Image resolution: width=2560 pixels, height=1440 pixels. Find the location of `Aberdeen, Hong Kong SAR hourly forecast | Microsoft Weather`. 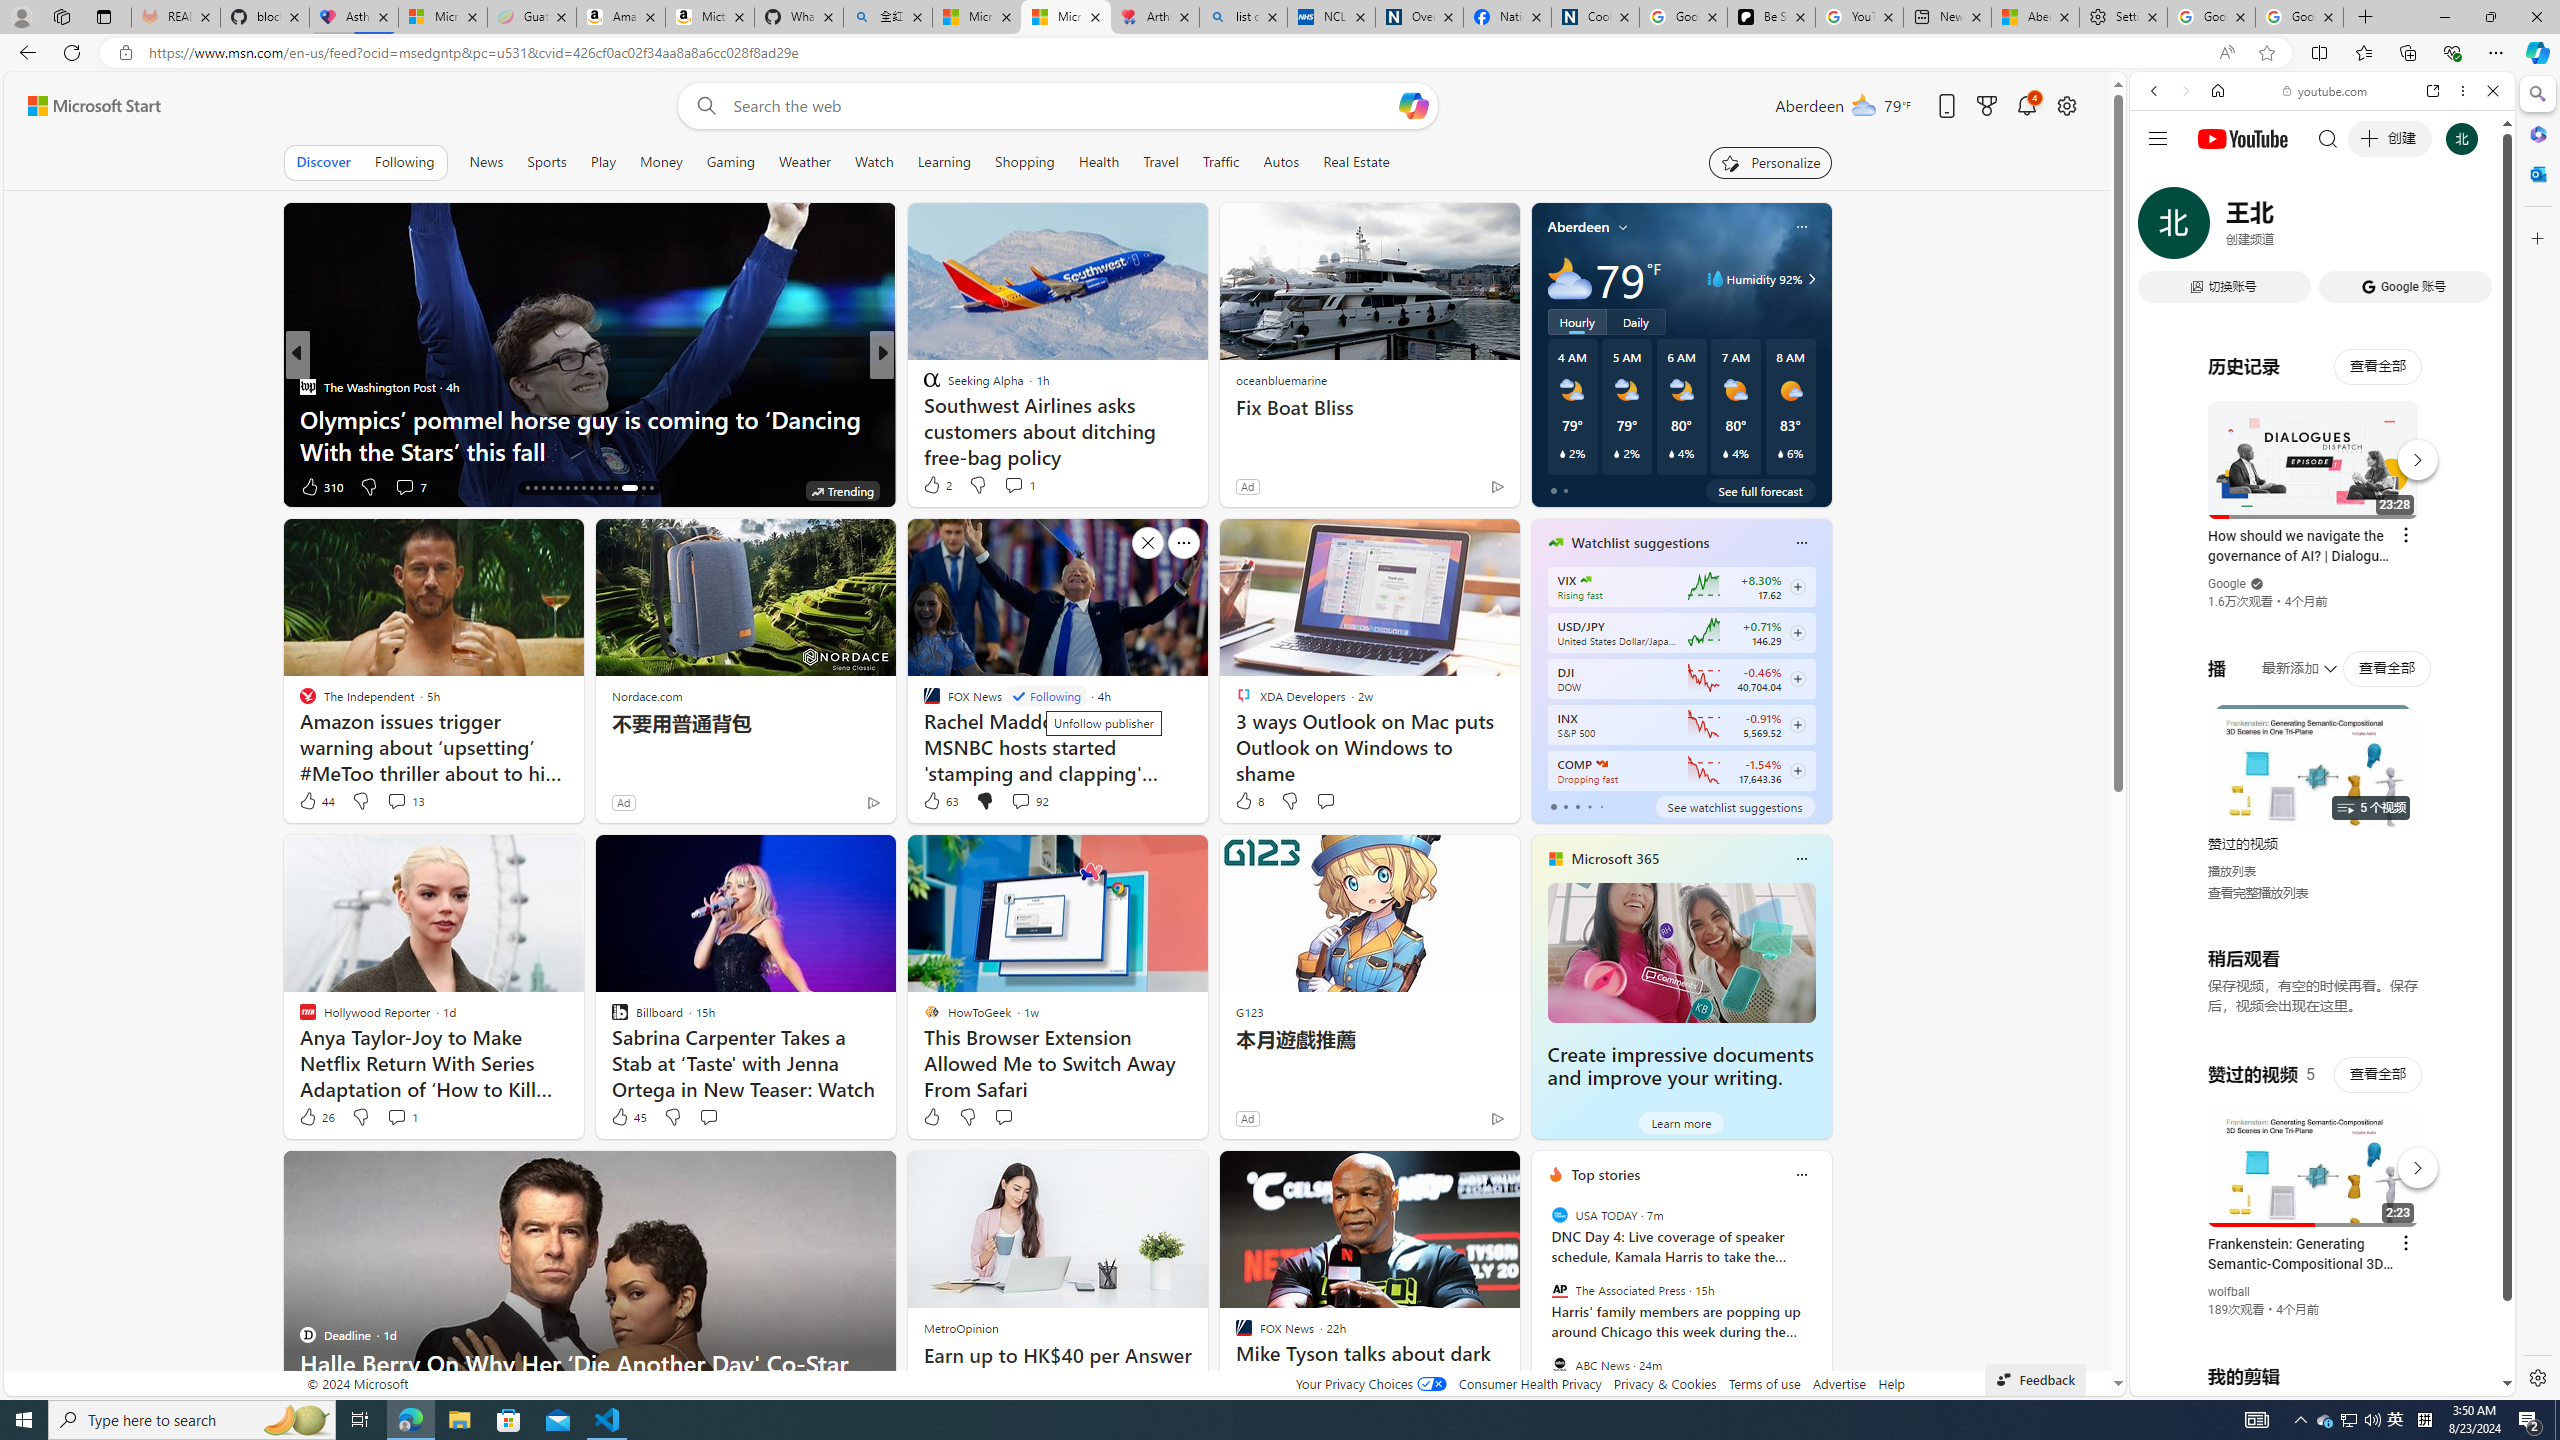

Aberdeen, Hong Kong SAR hourly forecast | Microsoft Weather is located at coordinates (2036, 17).